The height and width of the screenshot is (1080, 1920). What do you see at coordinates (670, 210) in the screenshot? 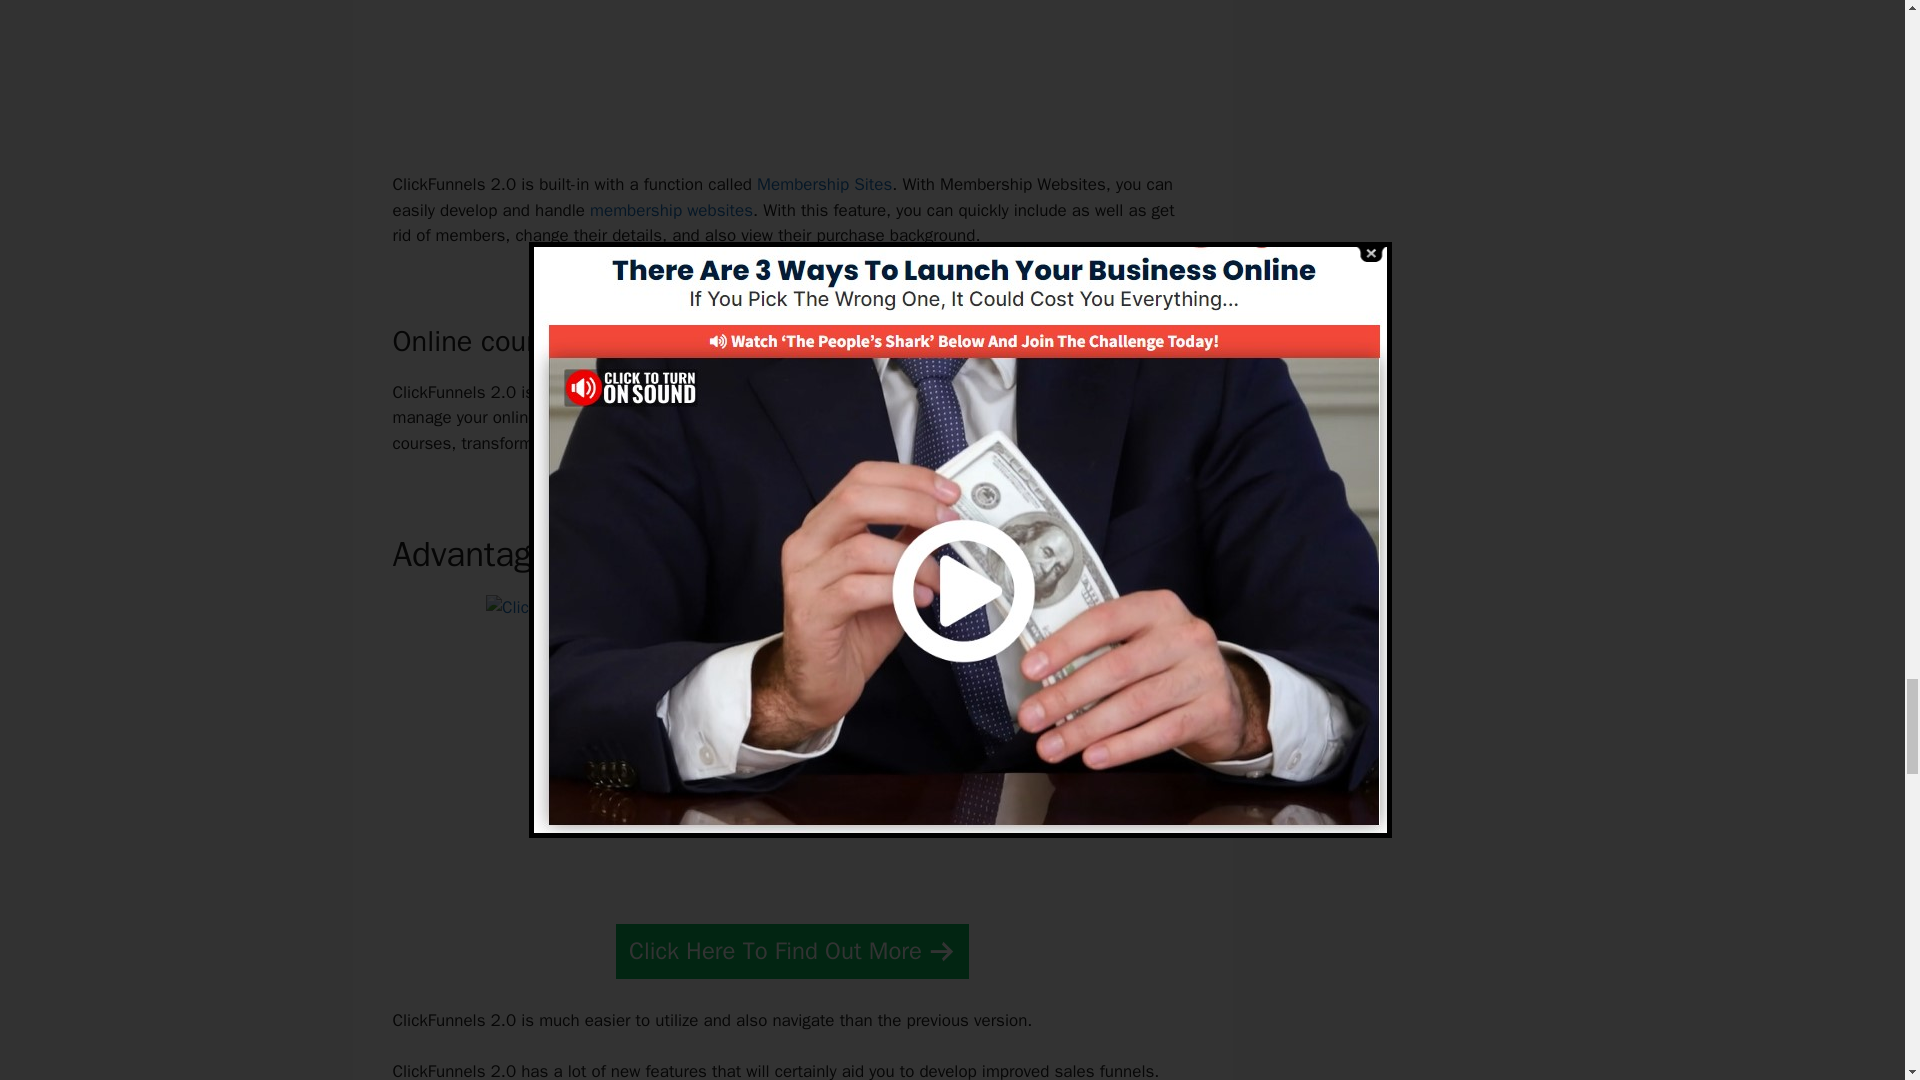
I see `membership websites` at bounding box center [670, 210].